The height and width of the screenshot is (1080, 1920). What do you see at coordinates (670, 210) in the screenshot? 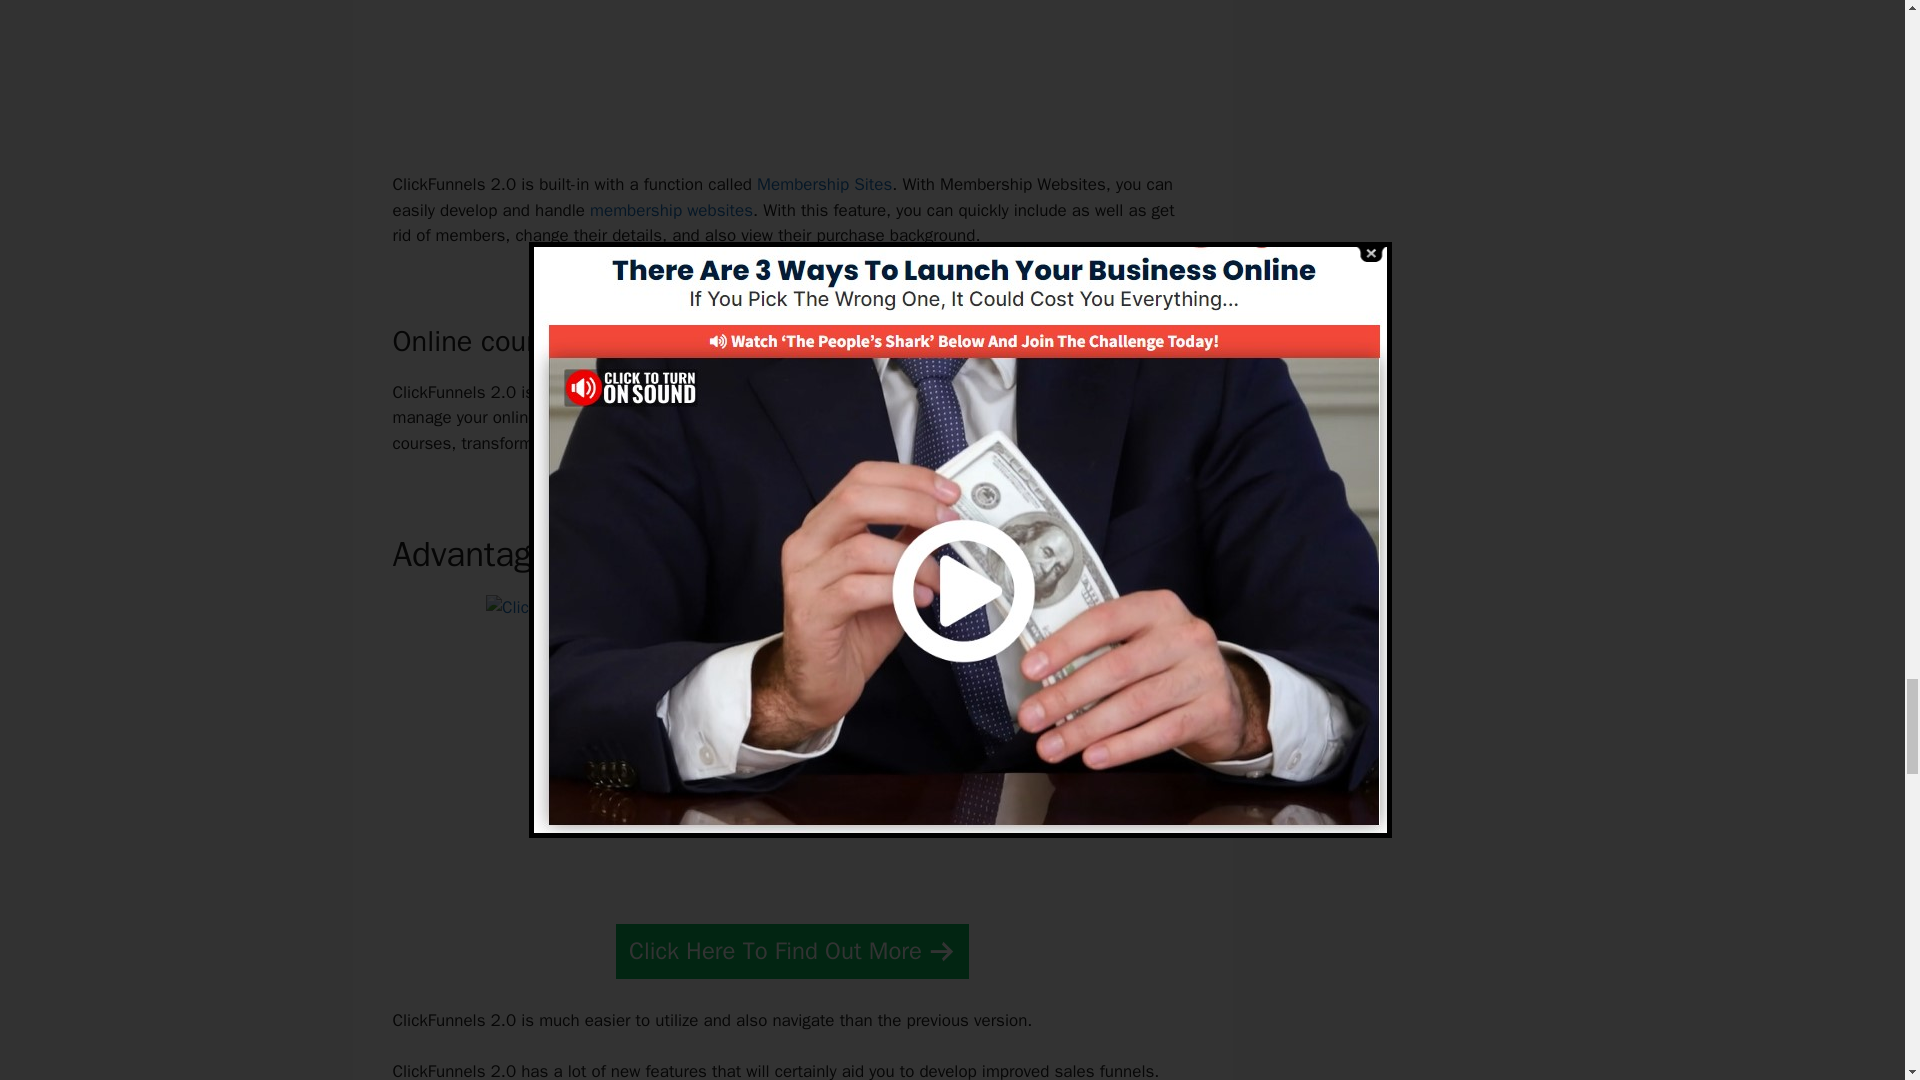
I see `membership websites` at bounding box center [670, 210].